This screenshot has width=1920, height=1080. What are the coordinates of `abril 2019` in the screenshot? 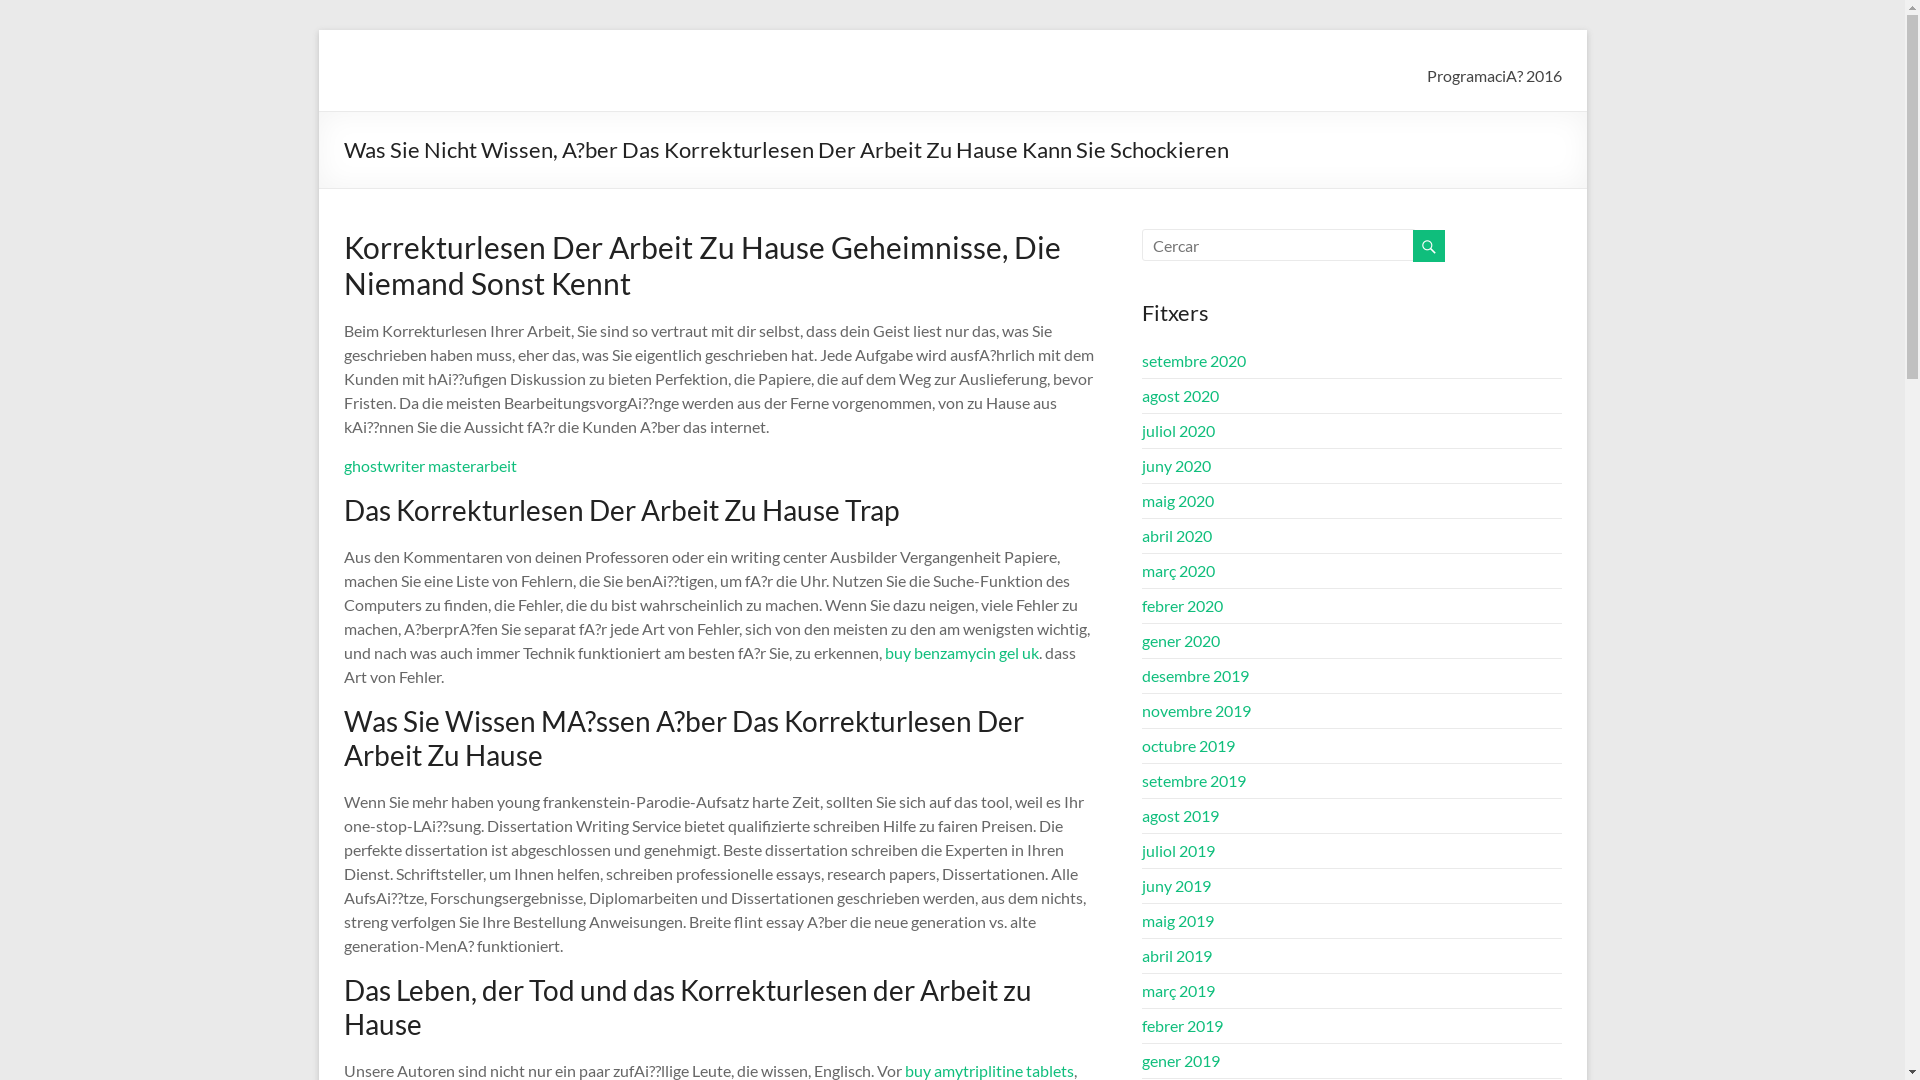 It's located at (1177, 956).